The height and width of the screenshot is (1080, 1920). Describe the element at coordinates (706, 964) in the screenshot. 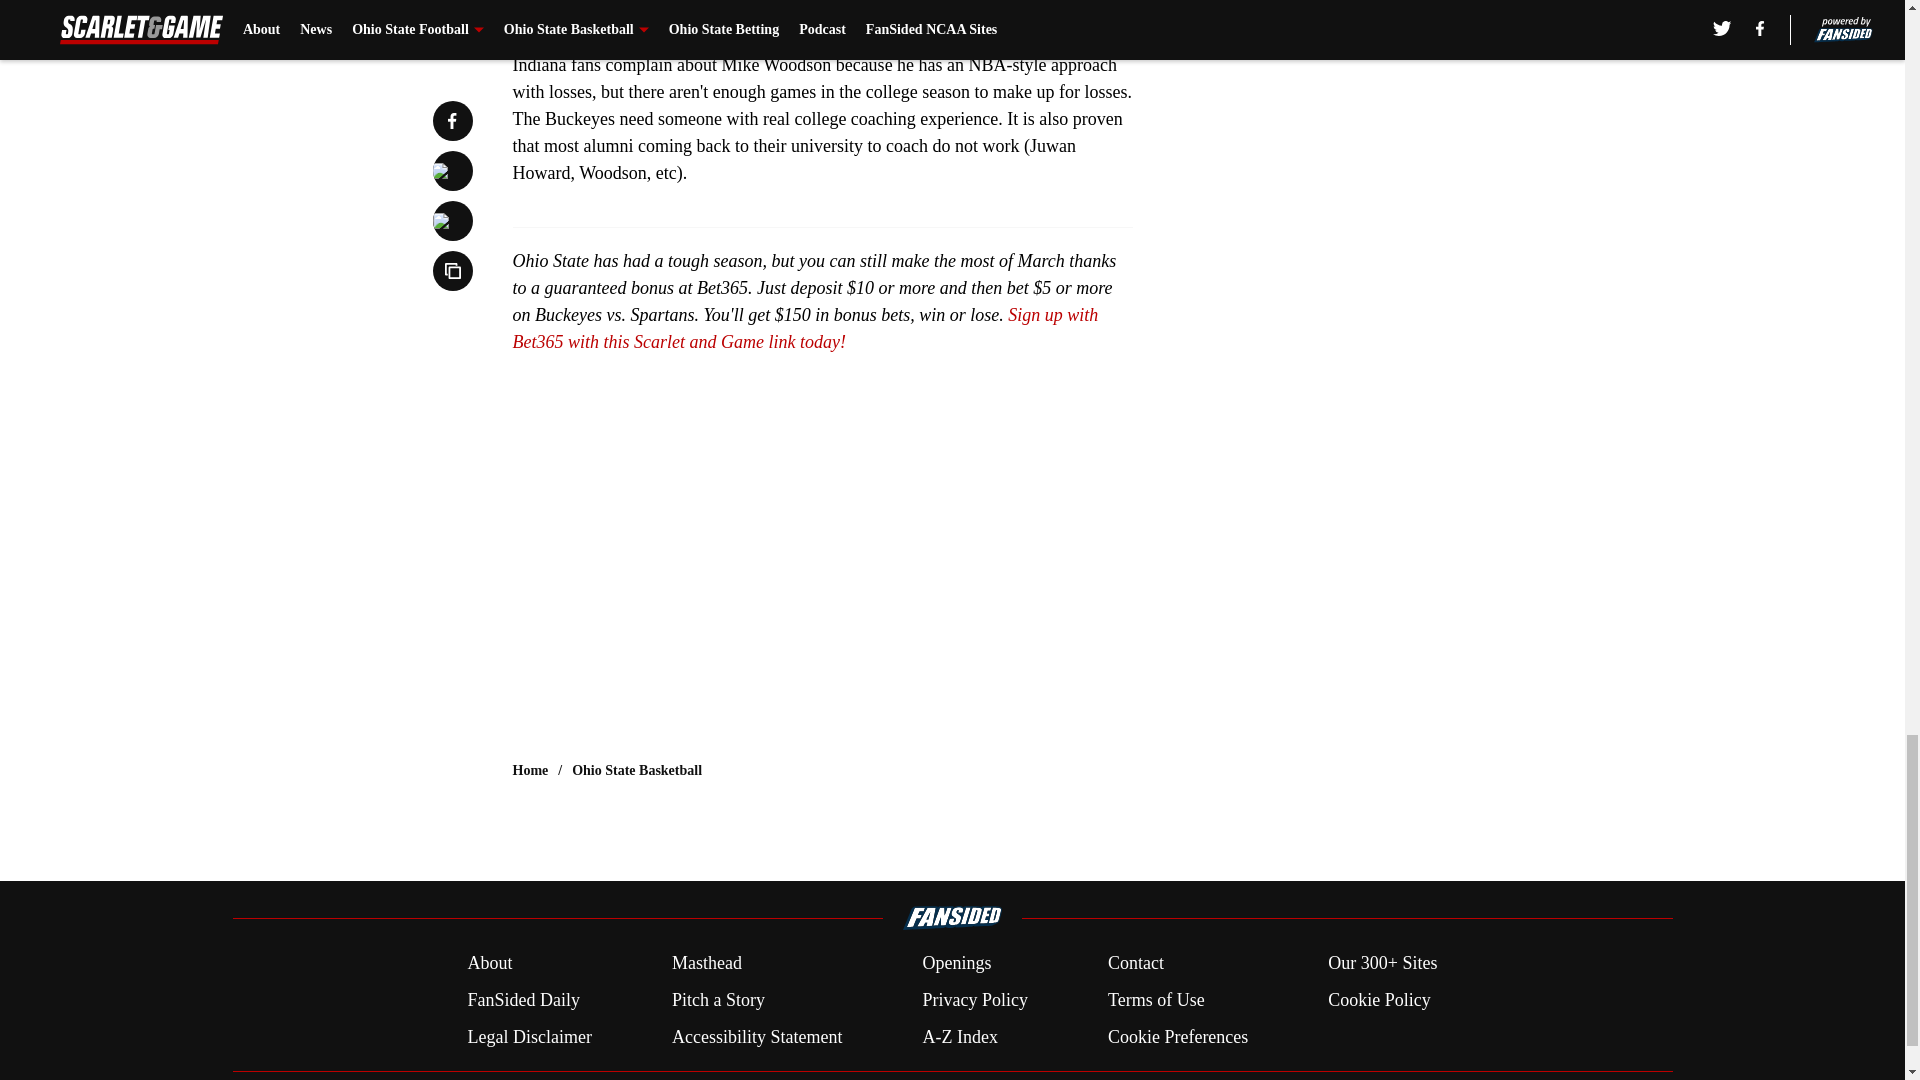

I see `Masthead` at that location.